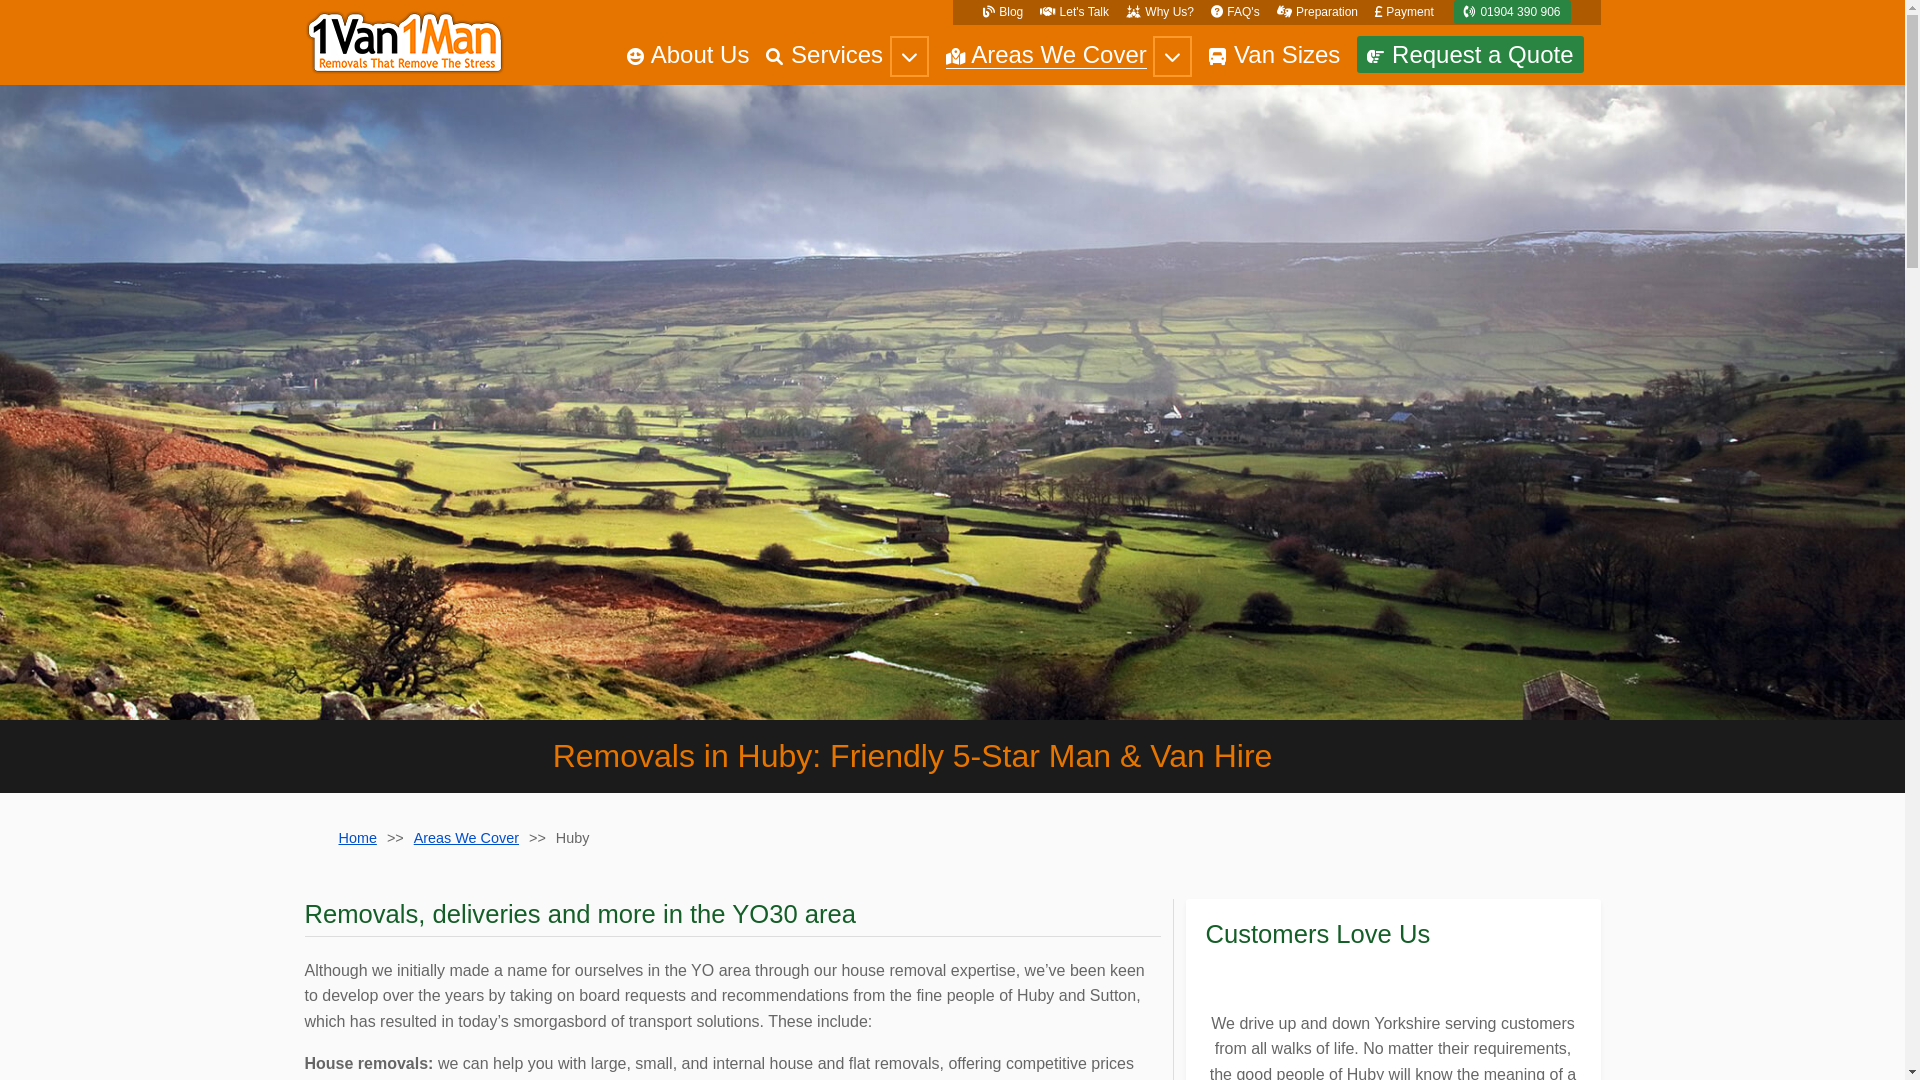 The height and width of the screenshot is (1080, 1920). I want to click on Removals That Remove The Stress, so click(404, 42).